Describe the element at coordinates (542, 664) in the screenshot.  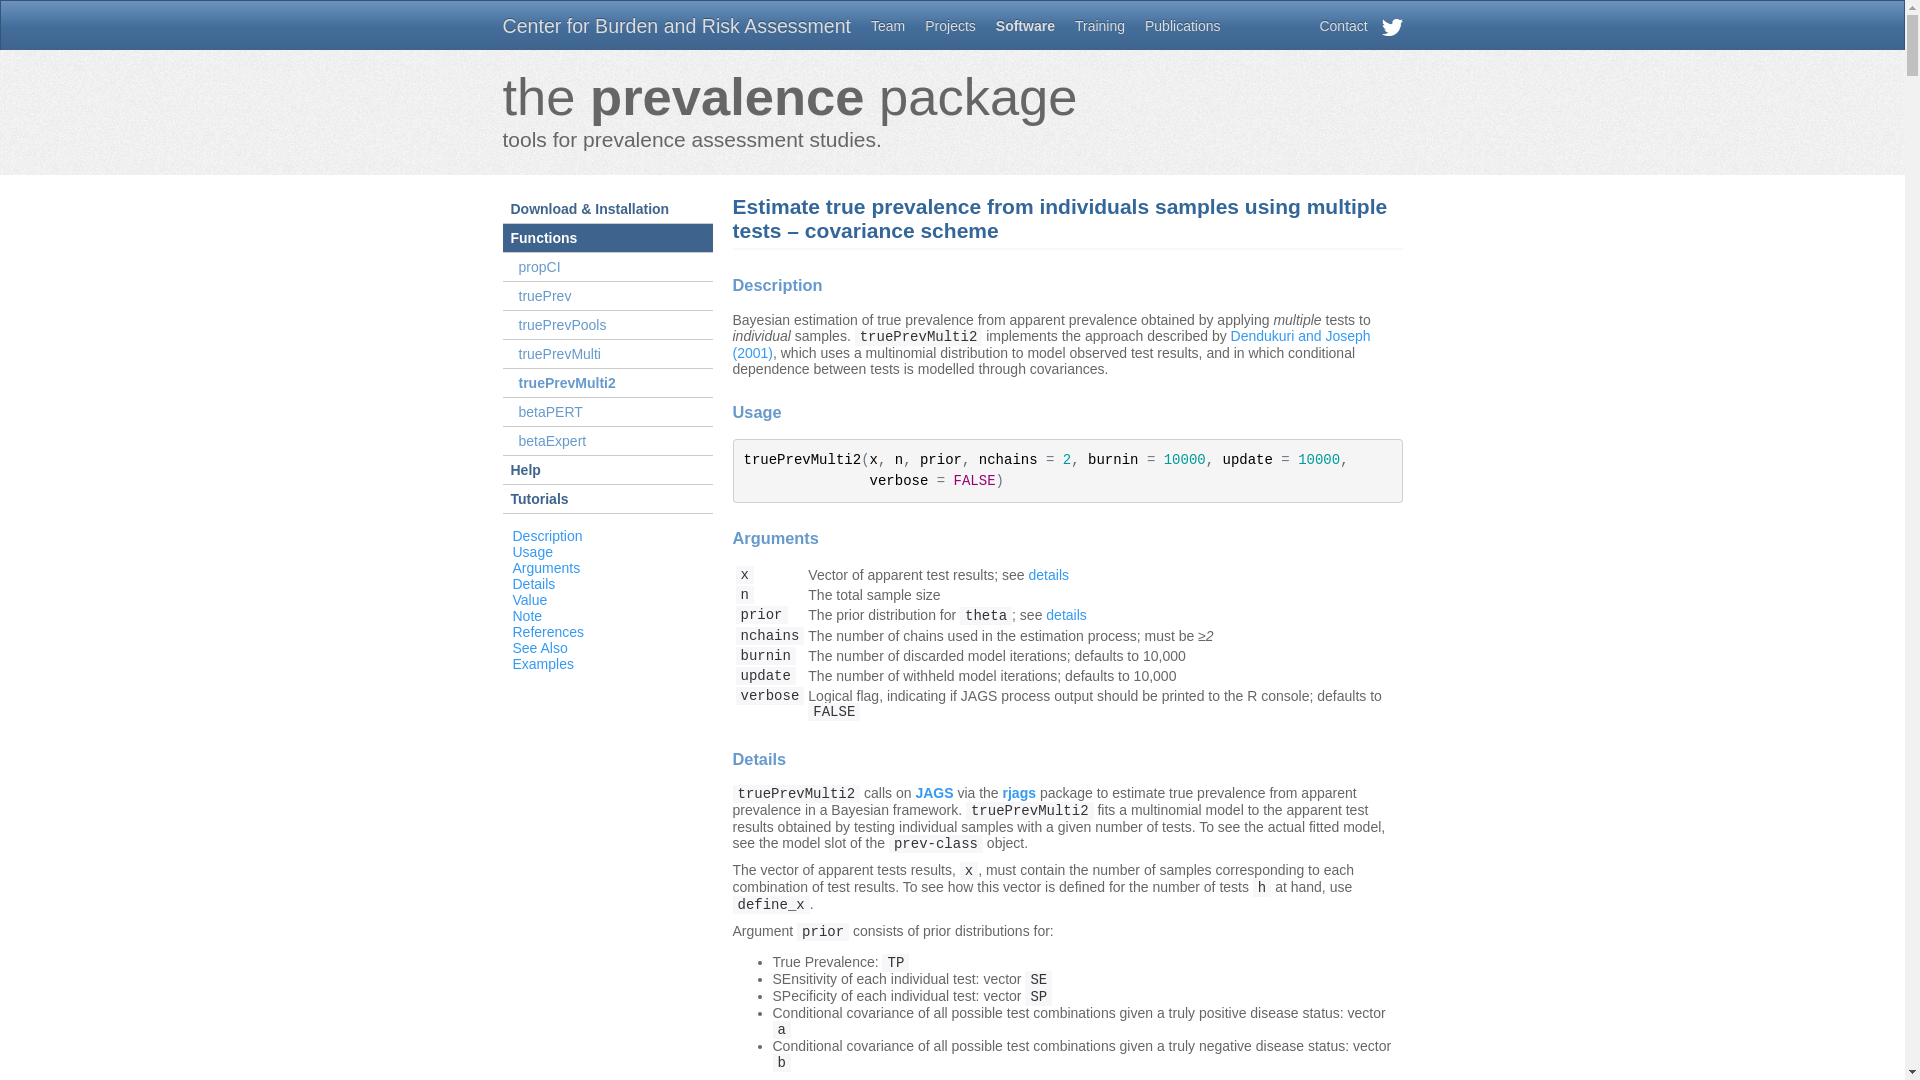
I see `Examples` at that location.